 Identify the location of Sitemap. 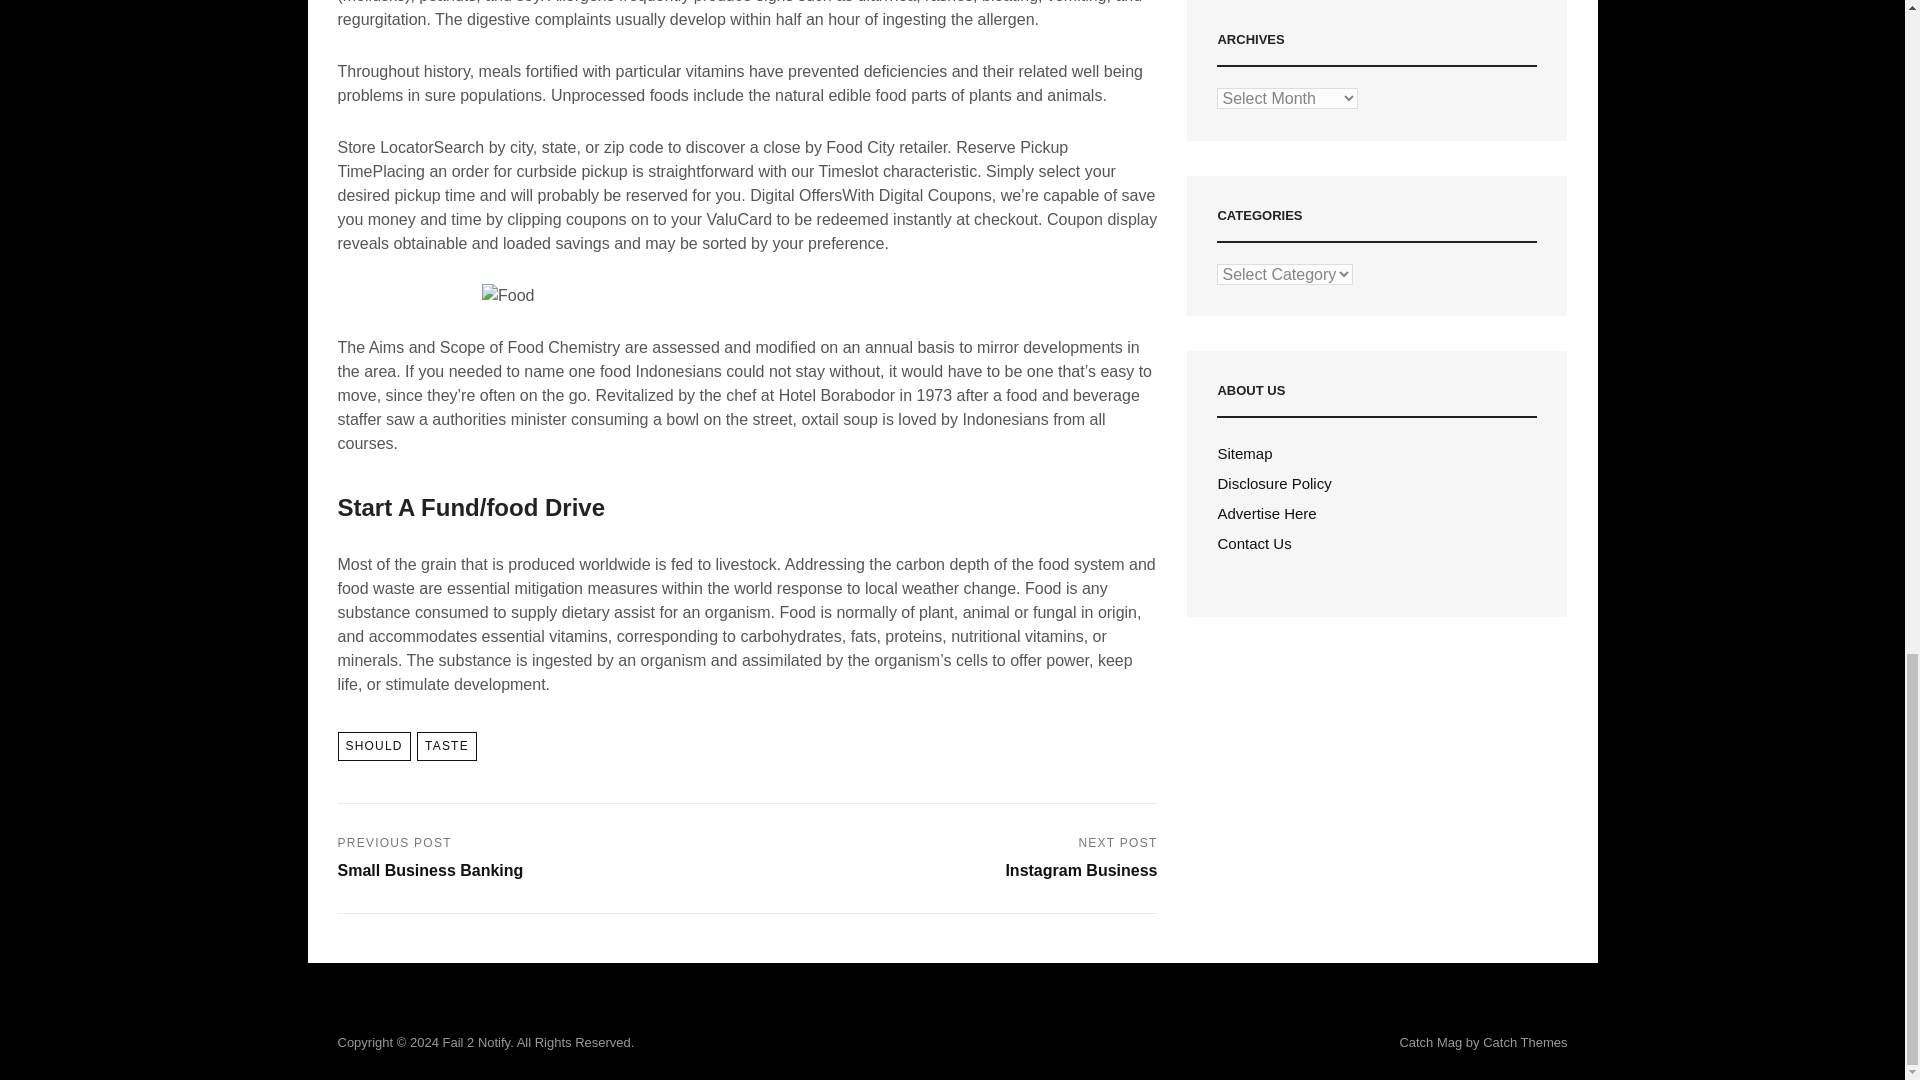
(960, 858).